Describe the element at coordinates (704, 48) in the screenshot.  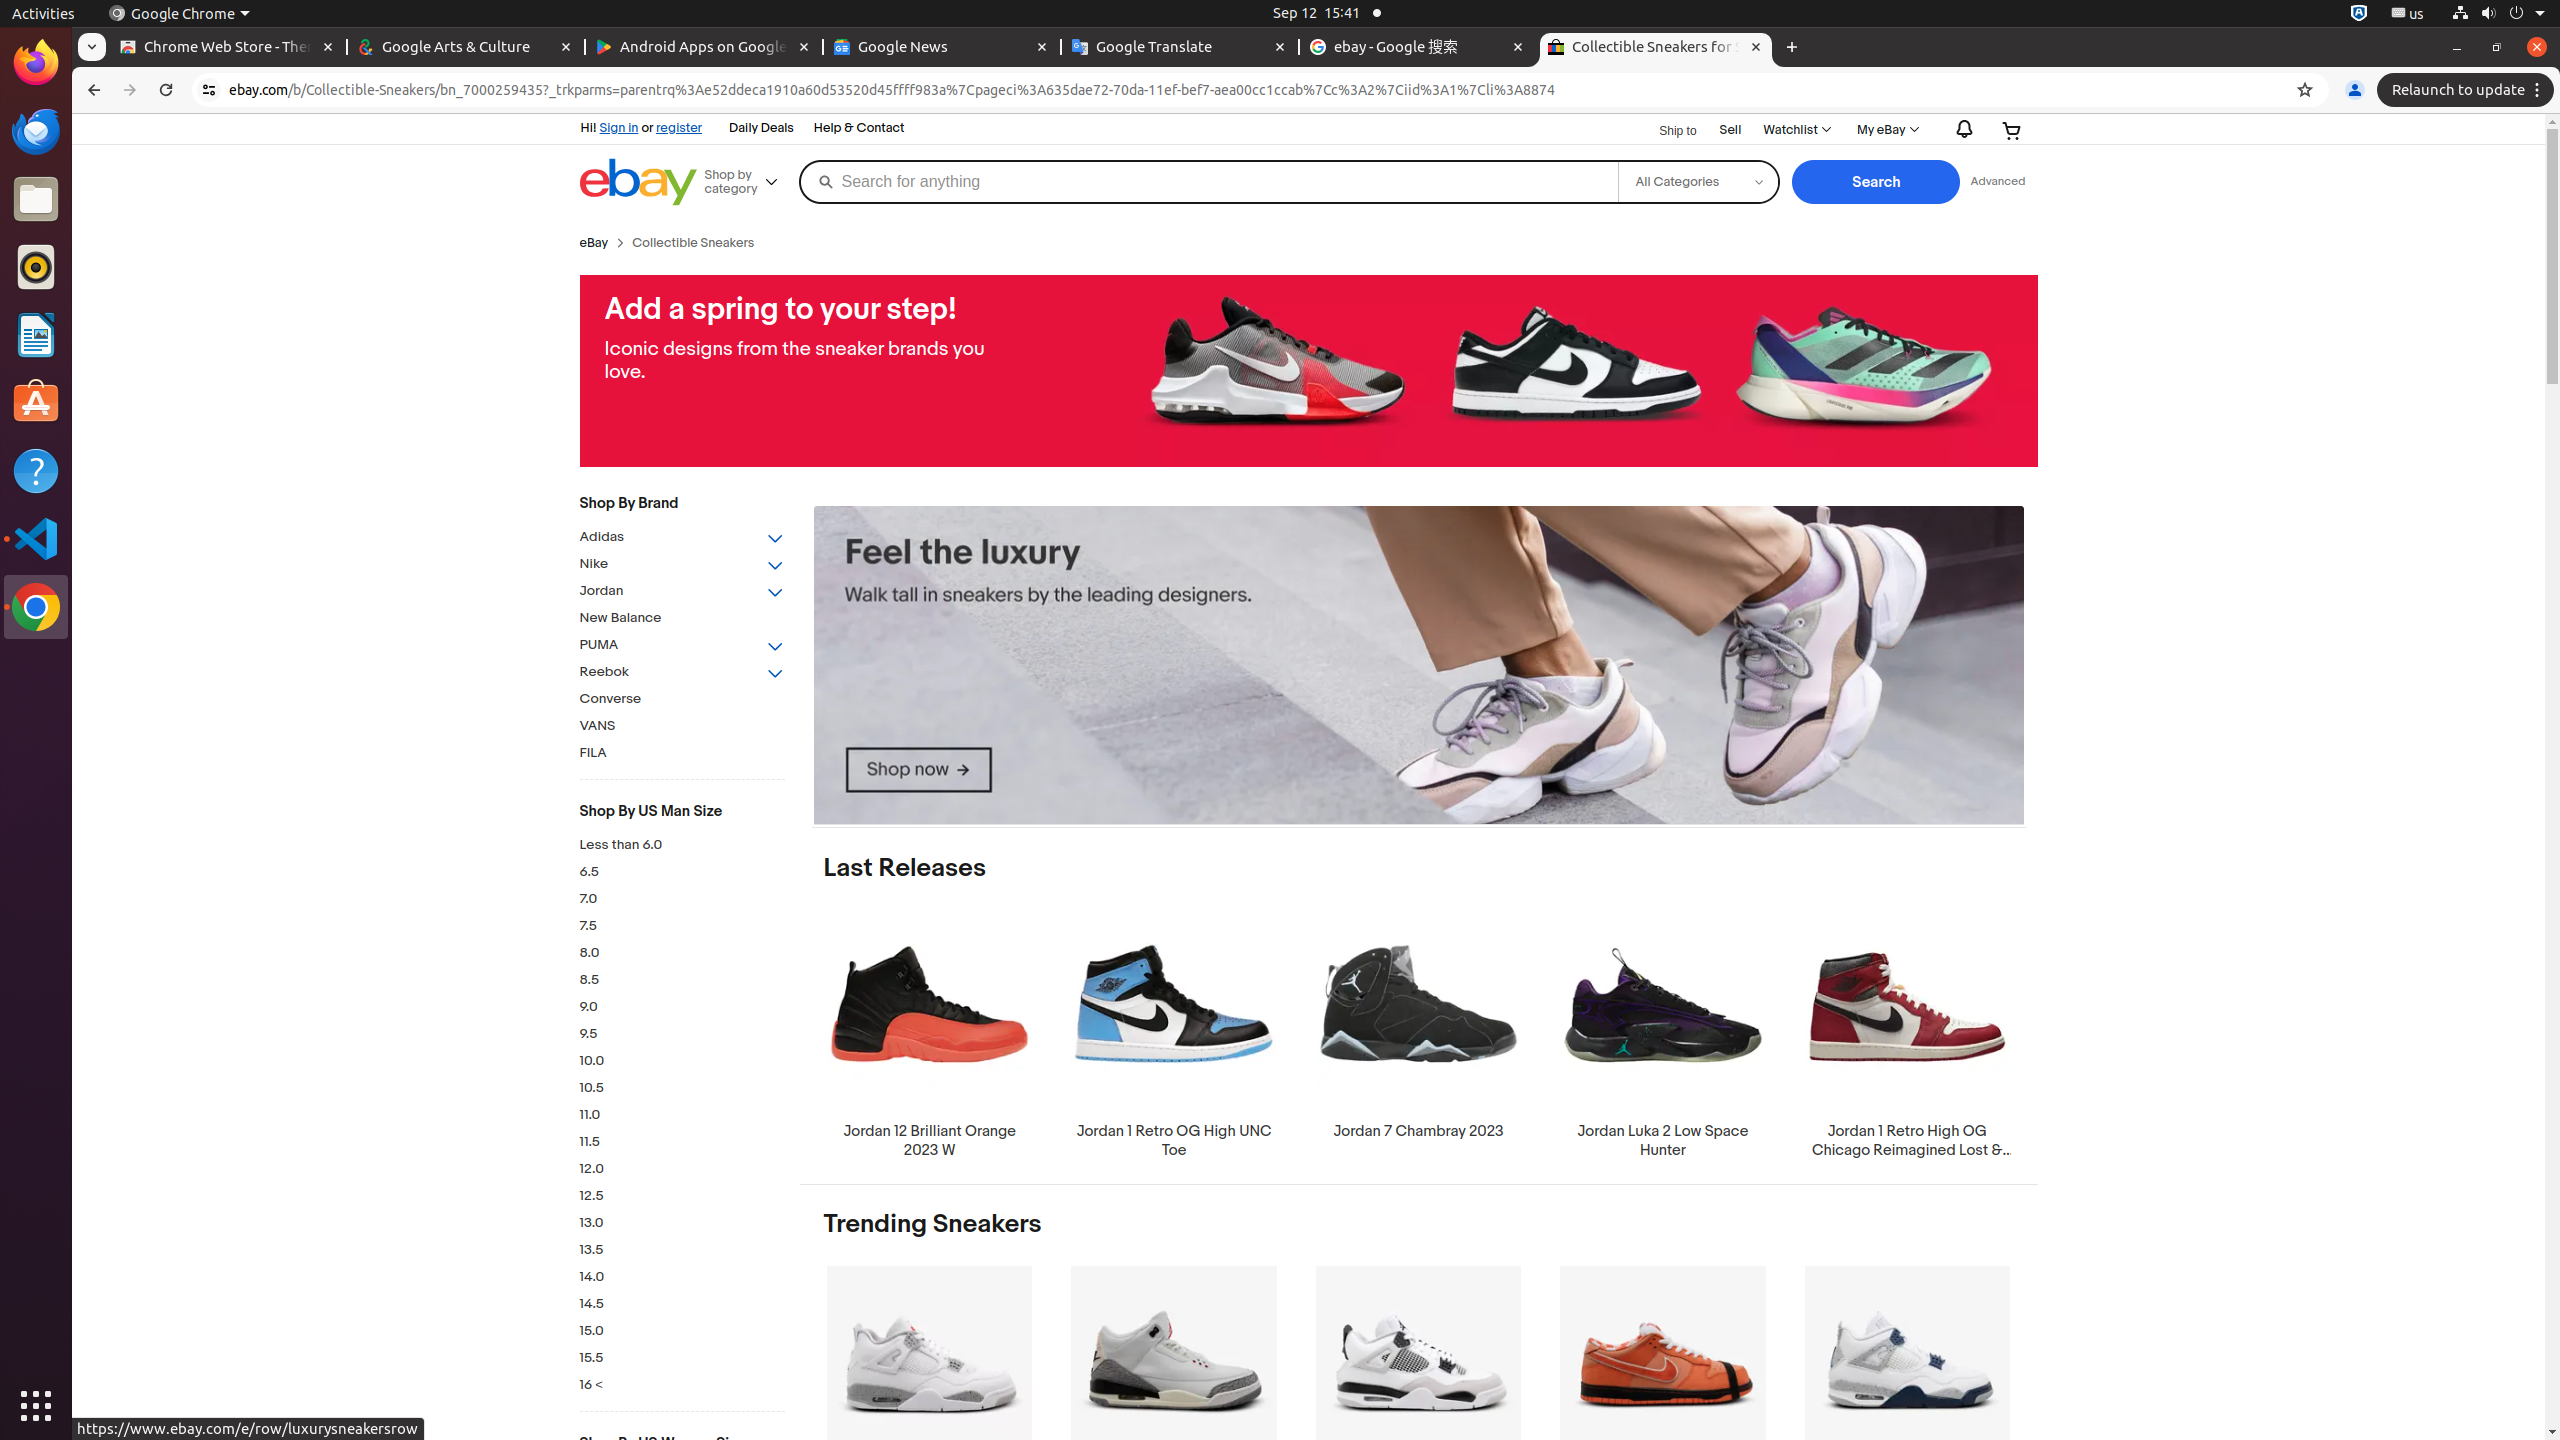
I see `Android Apps on Google Play - Memory usage - 60.7 MB` at that location.